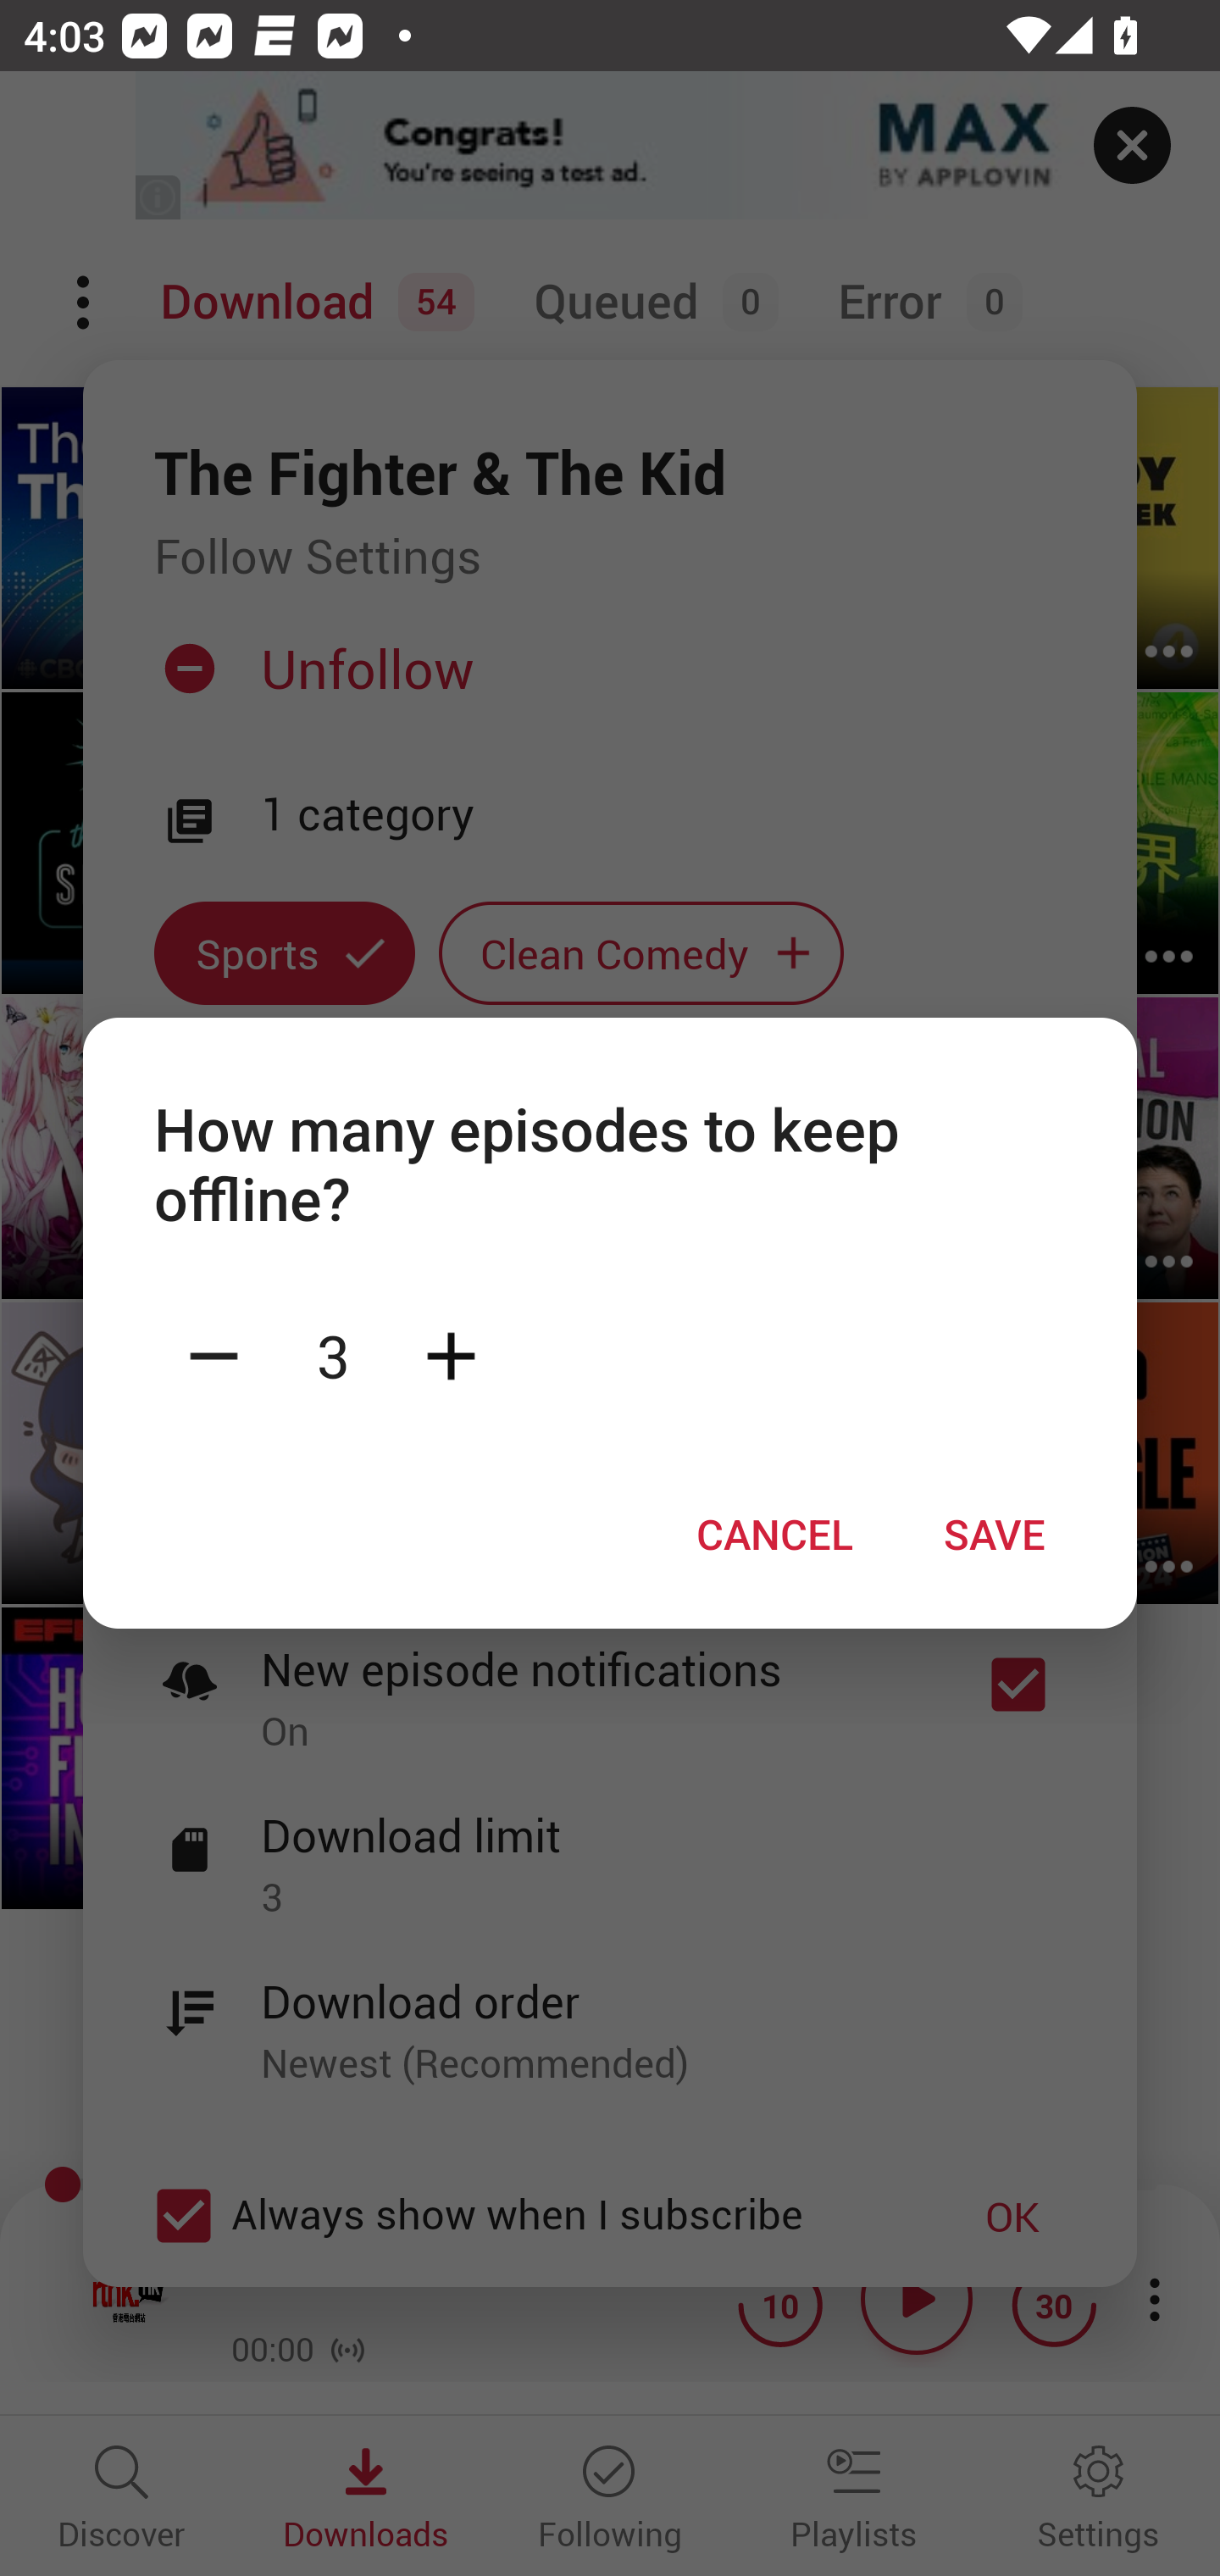 The height and width of the screenshot is (2576, 1220). I want to click on SAVE, so click(995, 1534).